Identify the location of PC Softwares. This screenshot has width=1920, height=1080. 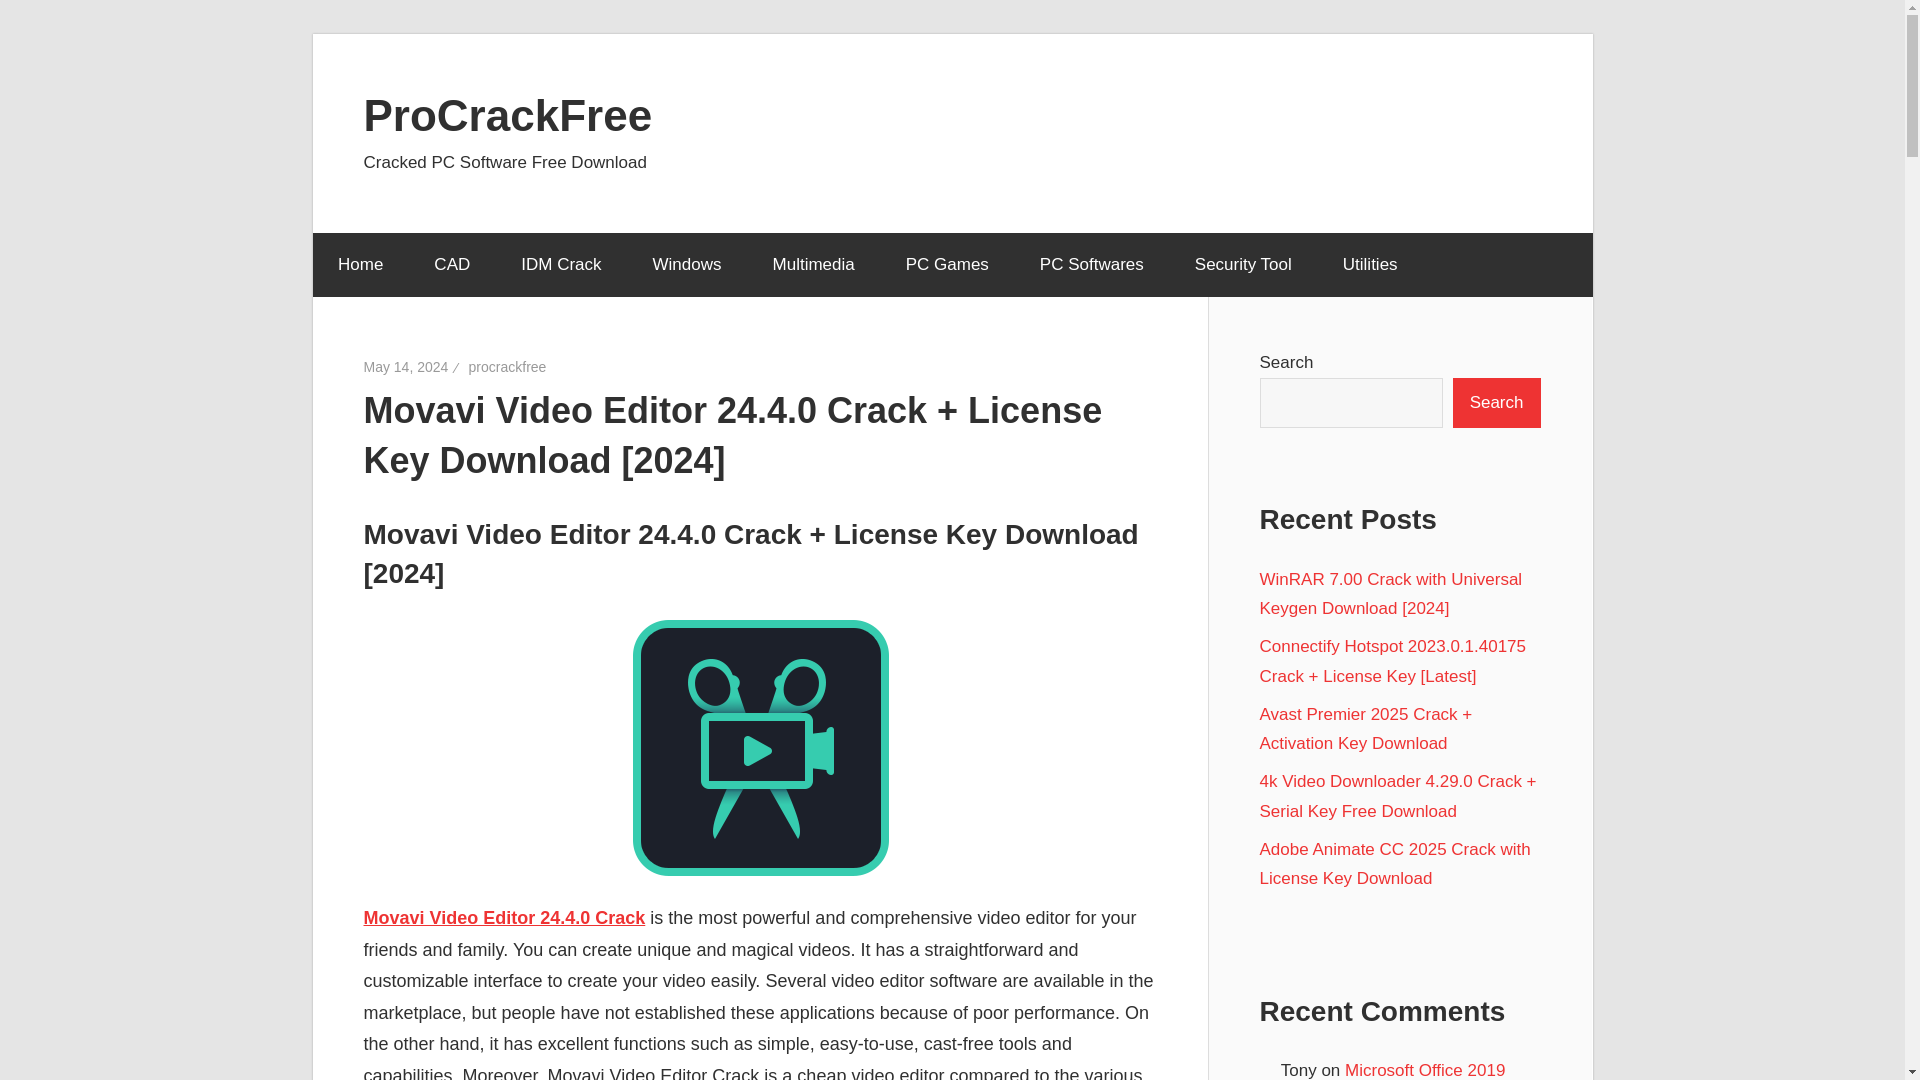
(1091, 265).